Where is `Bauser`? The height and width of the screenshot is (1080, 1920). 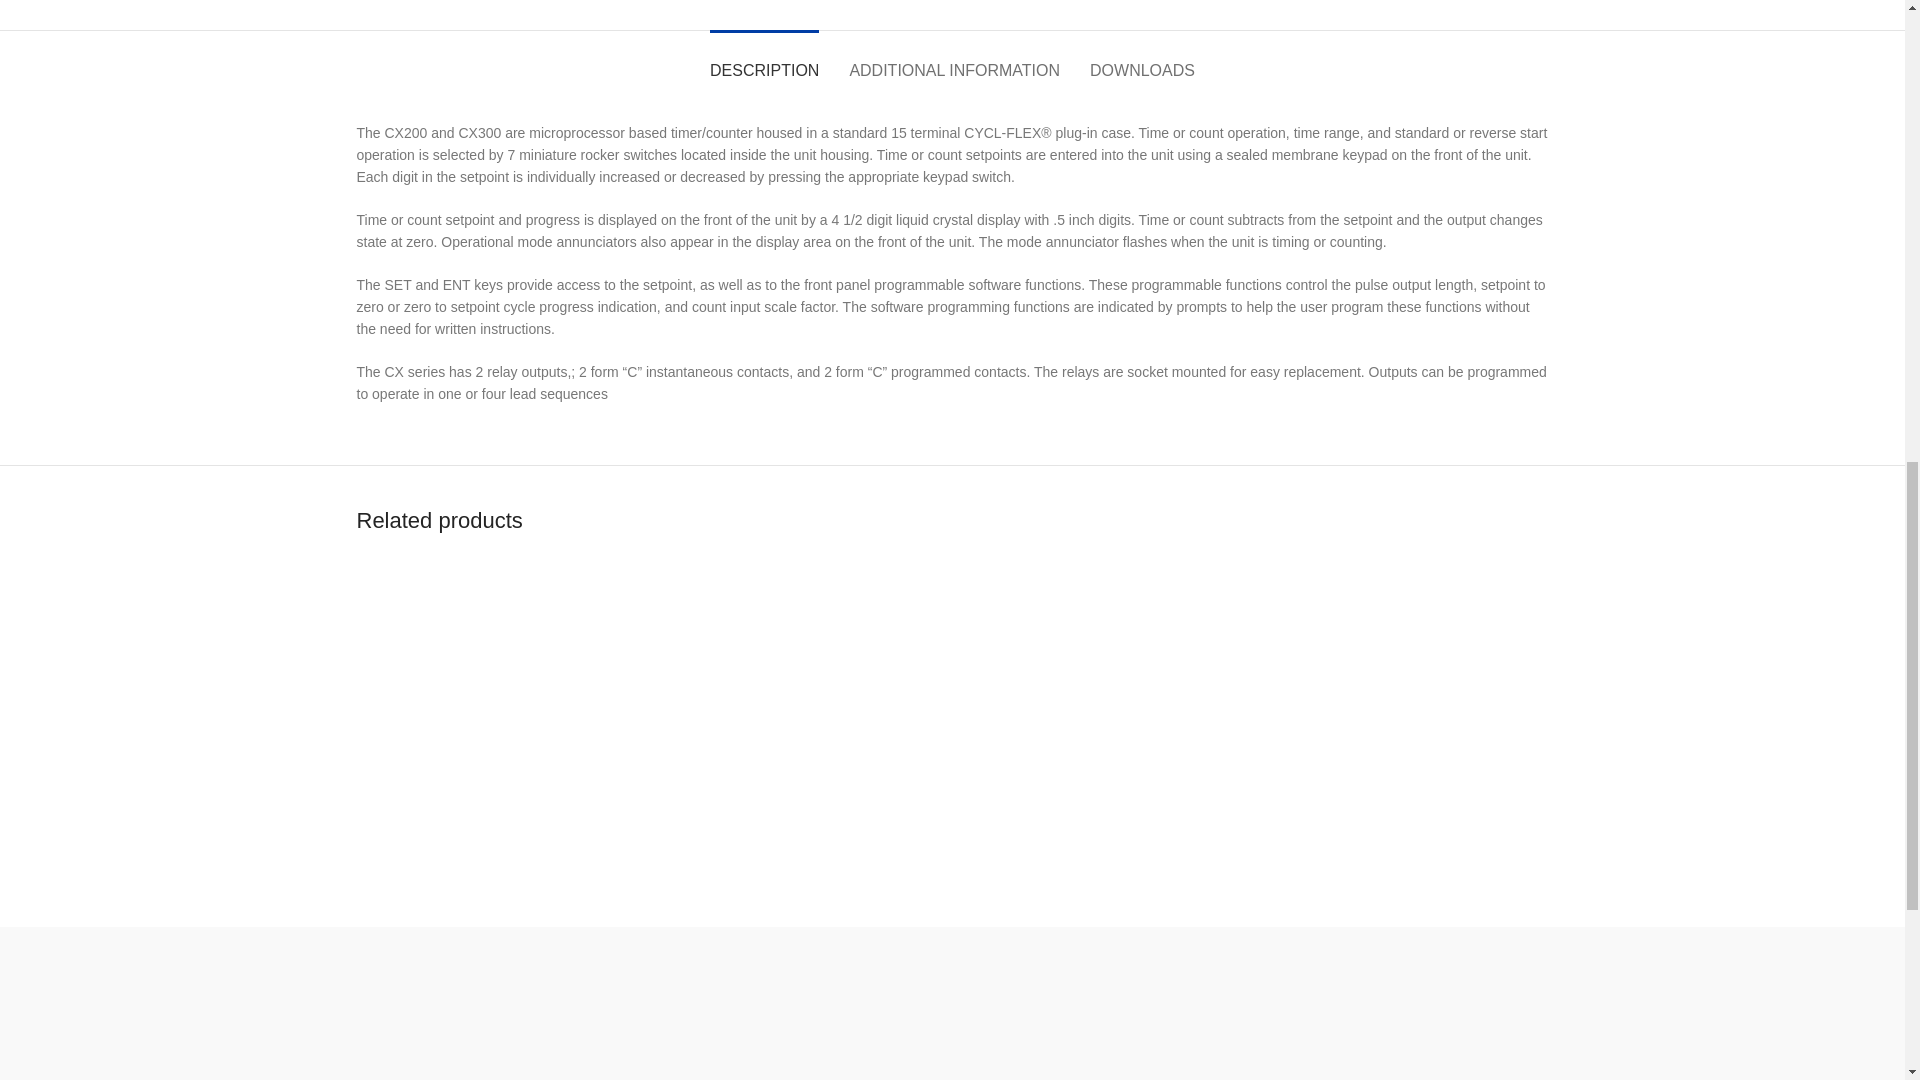
Bauser is located at coordinates (1592, 1008).